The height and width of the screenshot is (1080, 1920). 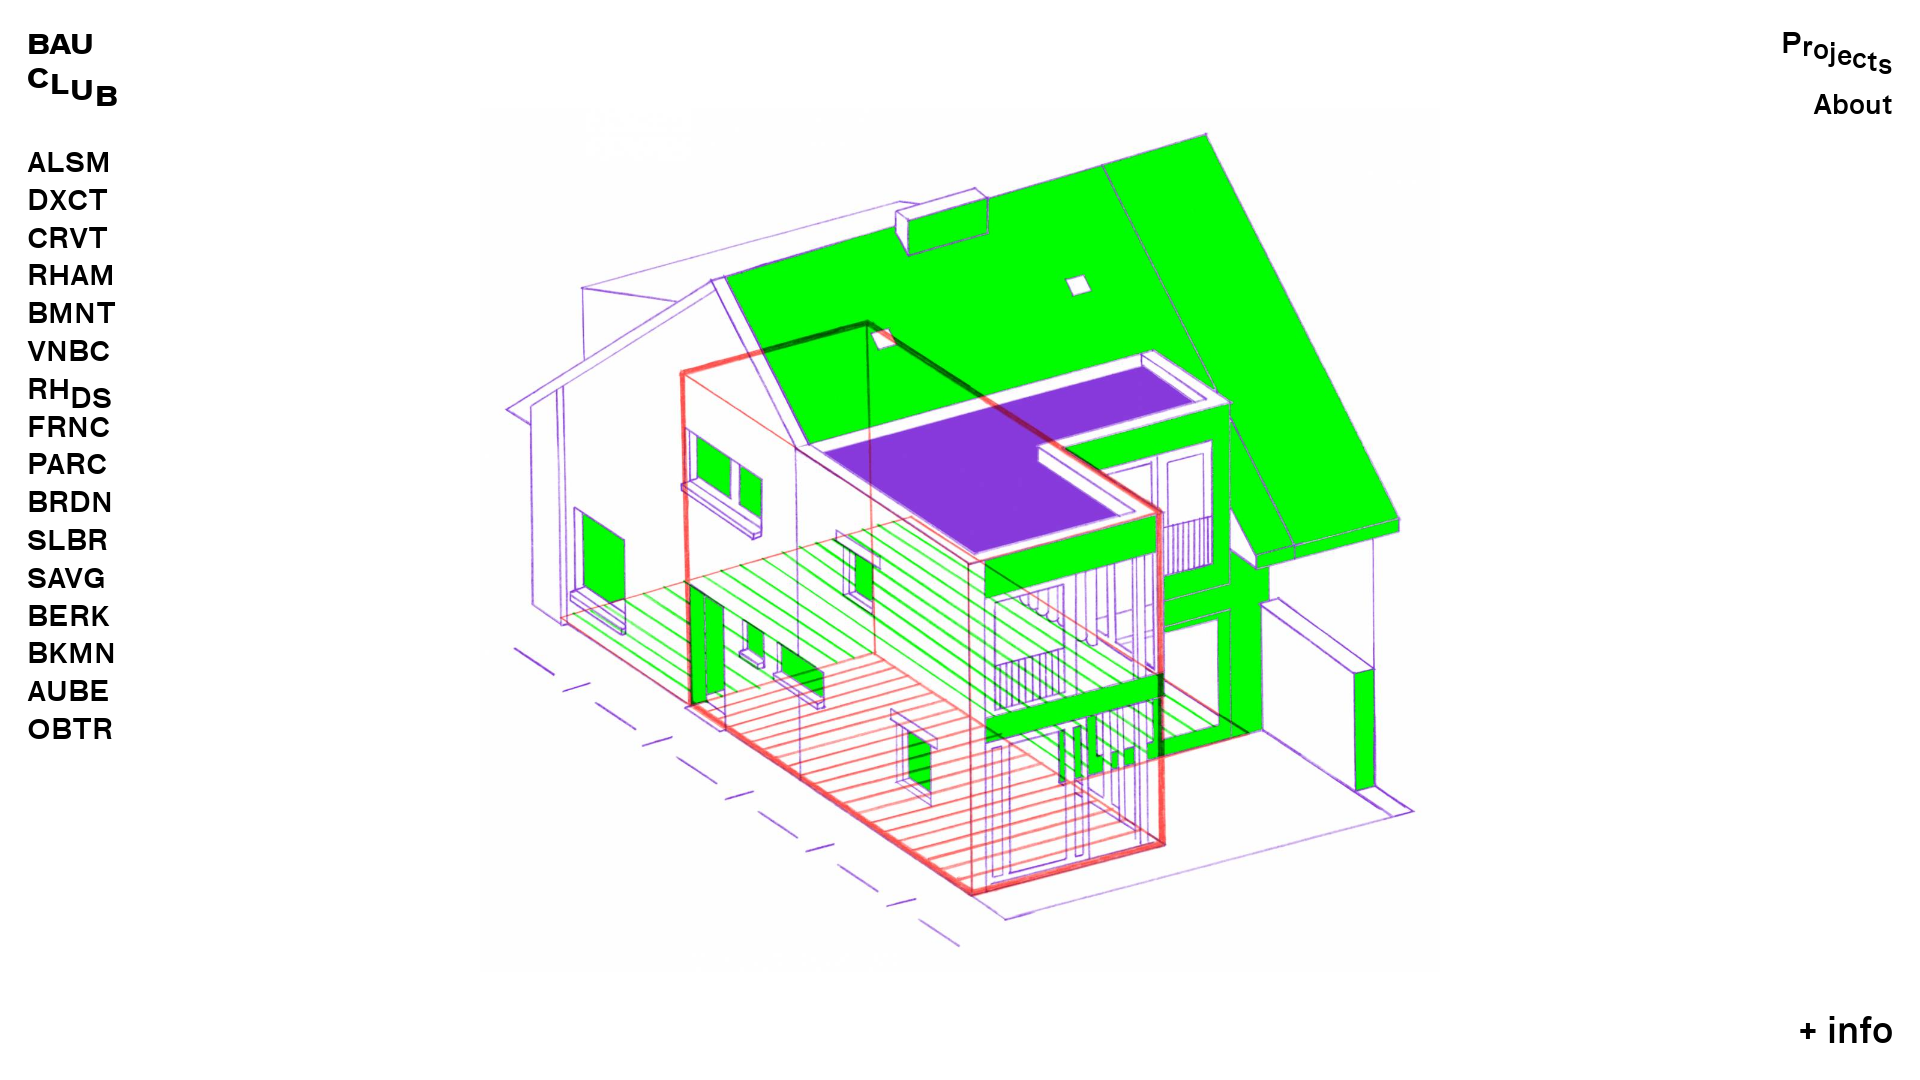 What do you see at coordinates (1837, 44) in the screenshot?
I see `P
r
o
j
e
c
t
s` at bounding box center [1837, 44].